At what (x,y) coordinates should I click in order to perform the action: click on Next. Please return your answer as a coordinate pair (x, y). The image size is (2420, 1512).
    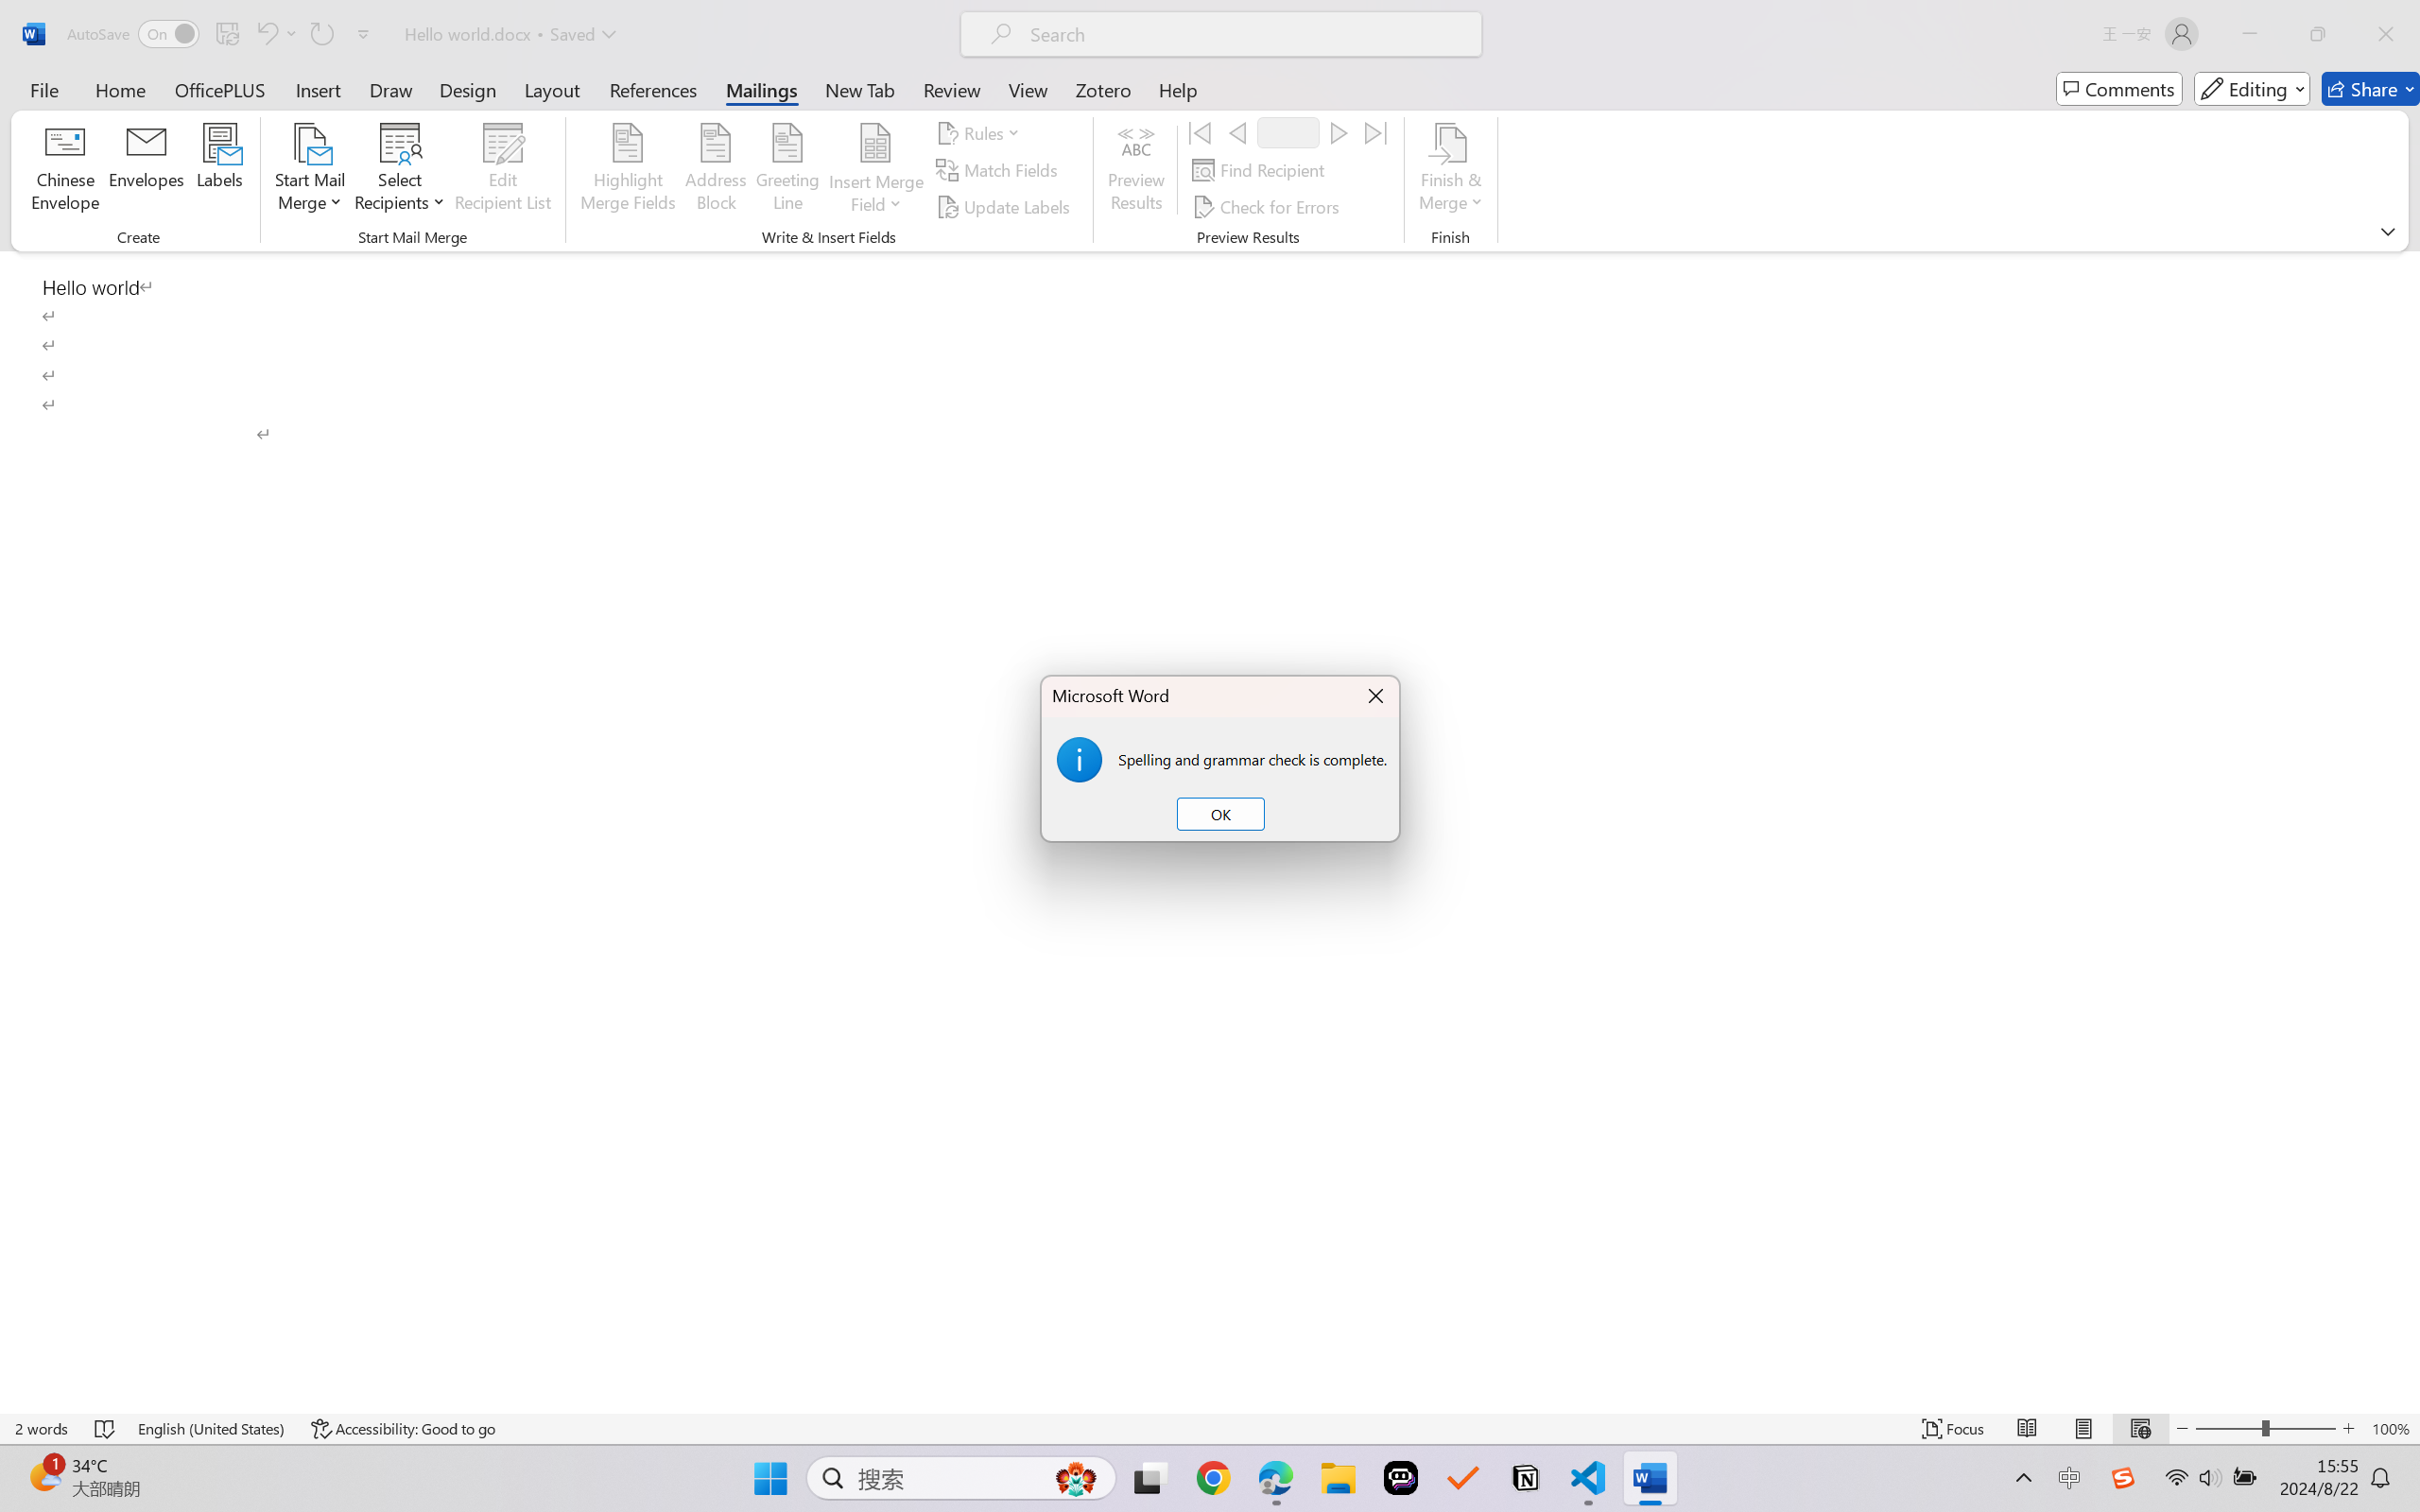
    Looking at the image, I should click on (1339, 132).